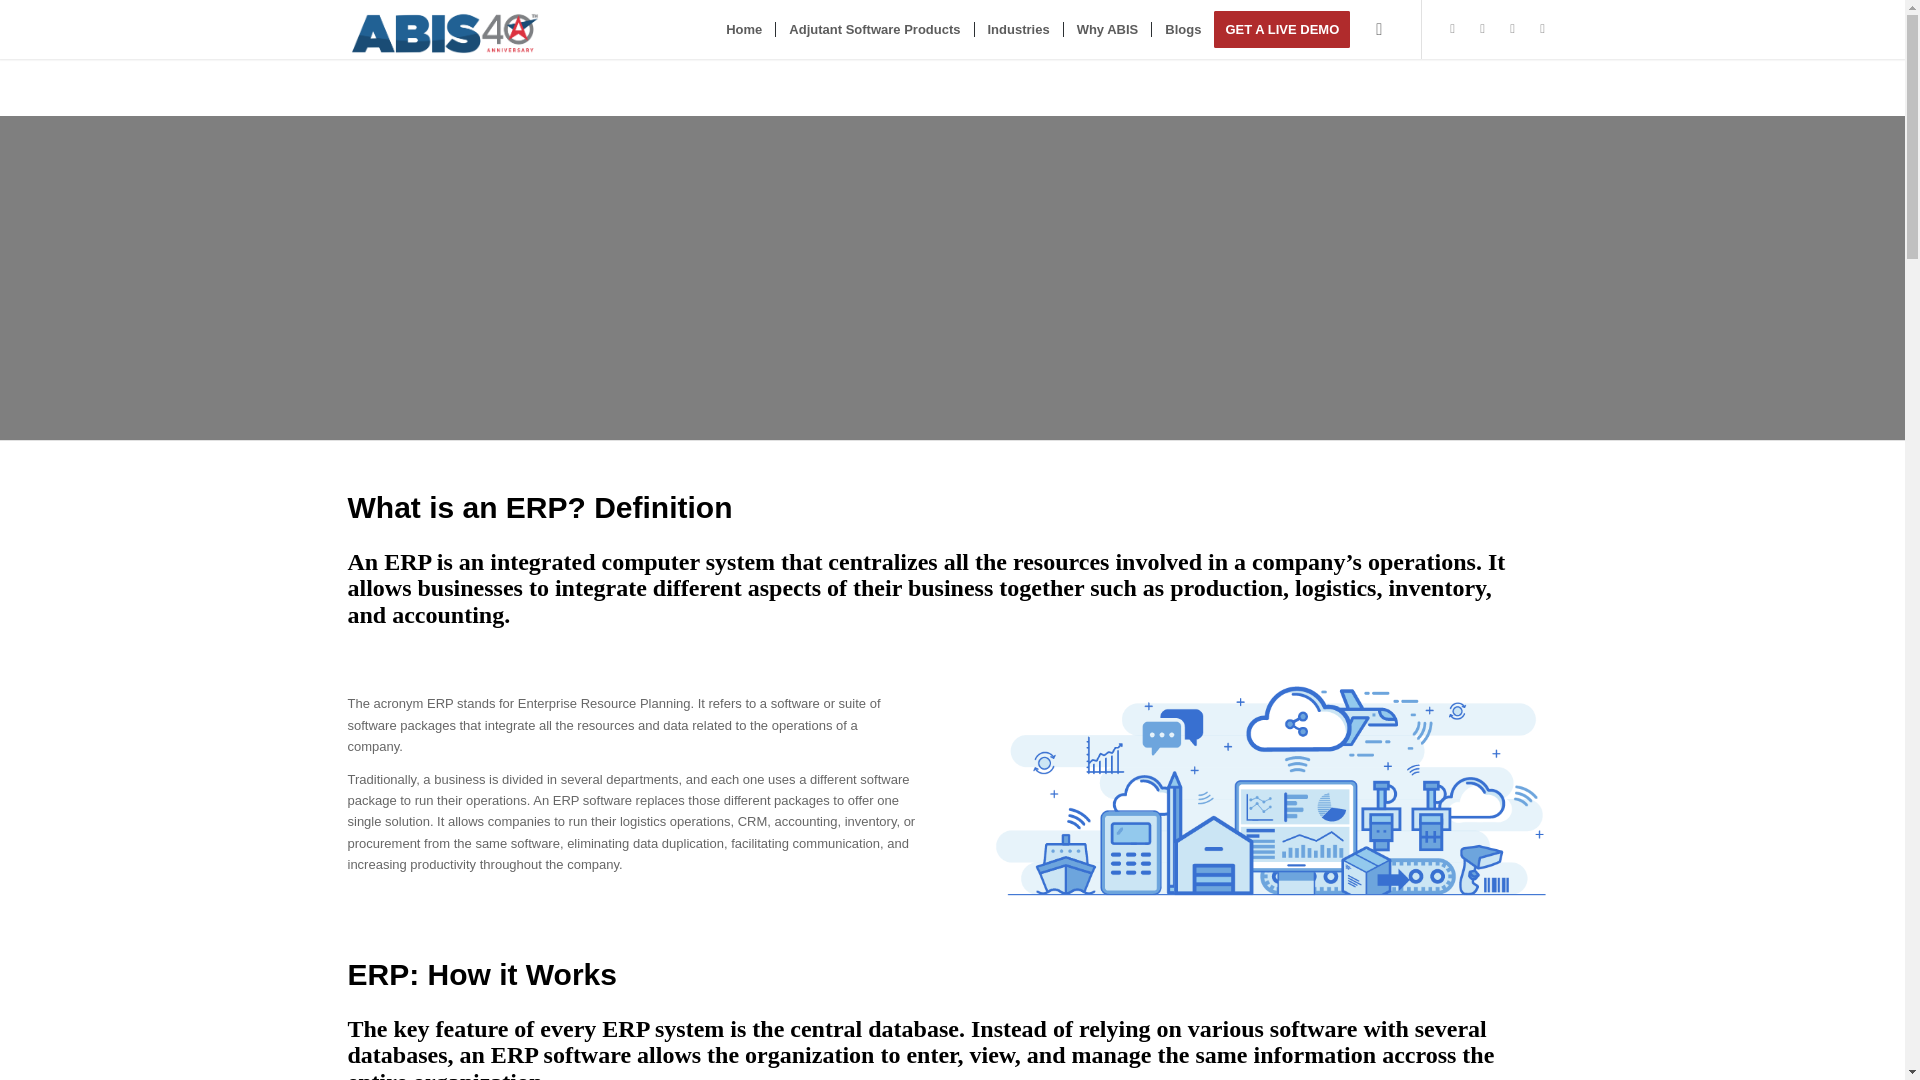 This screenshot has width=1920, height=1080. I want to click on Home, so click(744, 30).